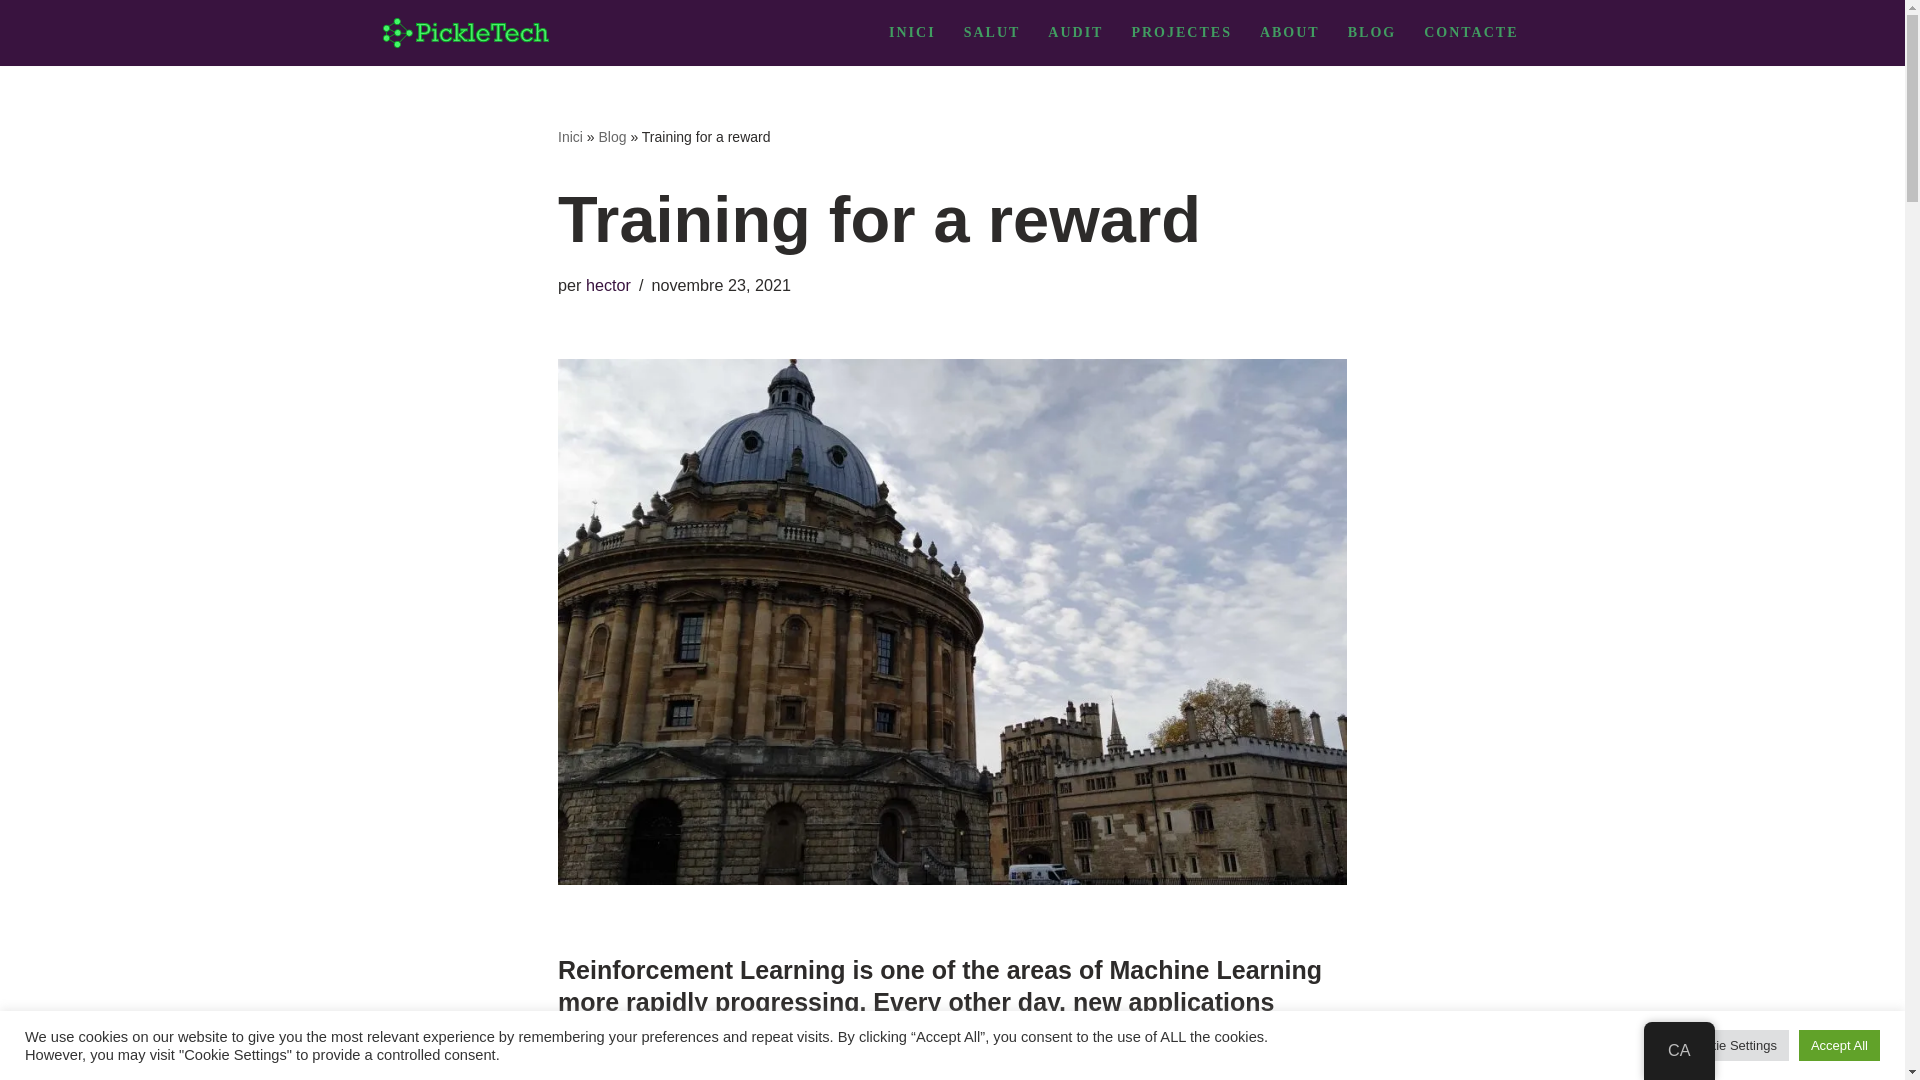 The image size is (1920, 1080). What do you see at coordinates (608, 284) in the screenshot?
I see `hector` at bounding box center [608, 284].